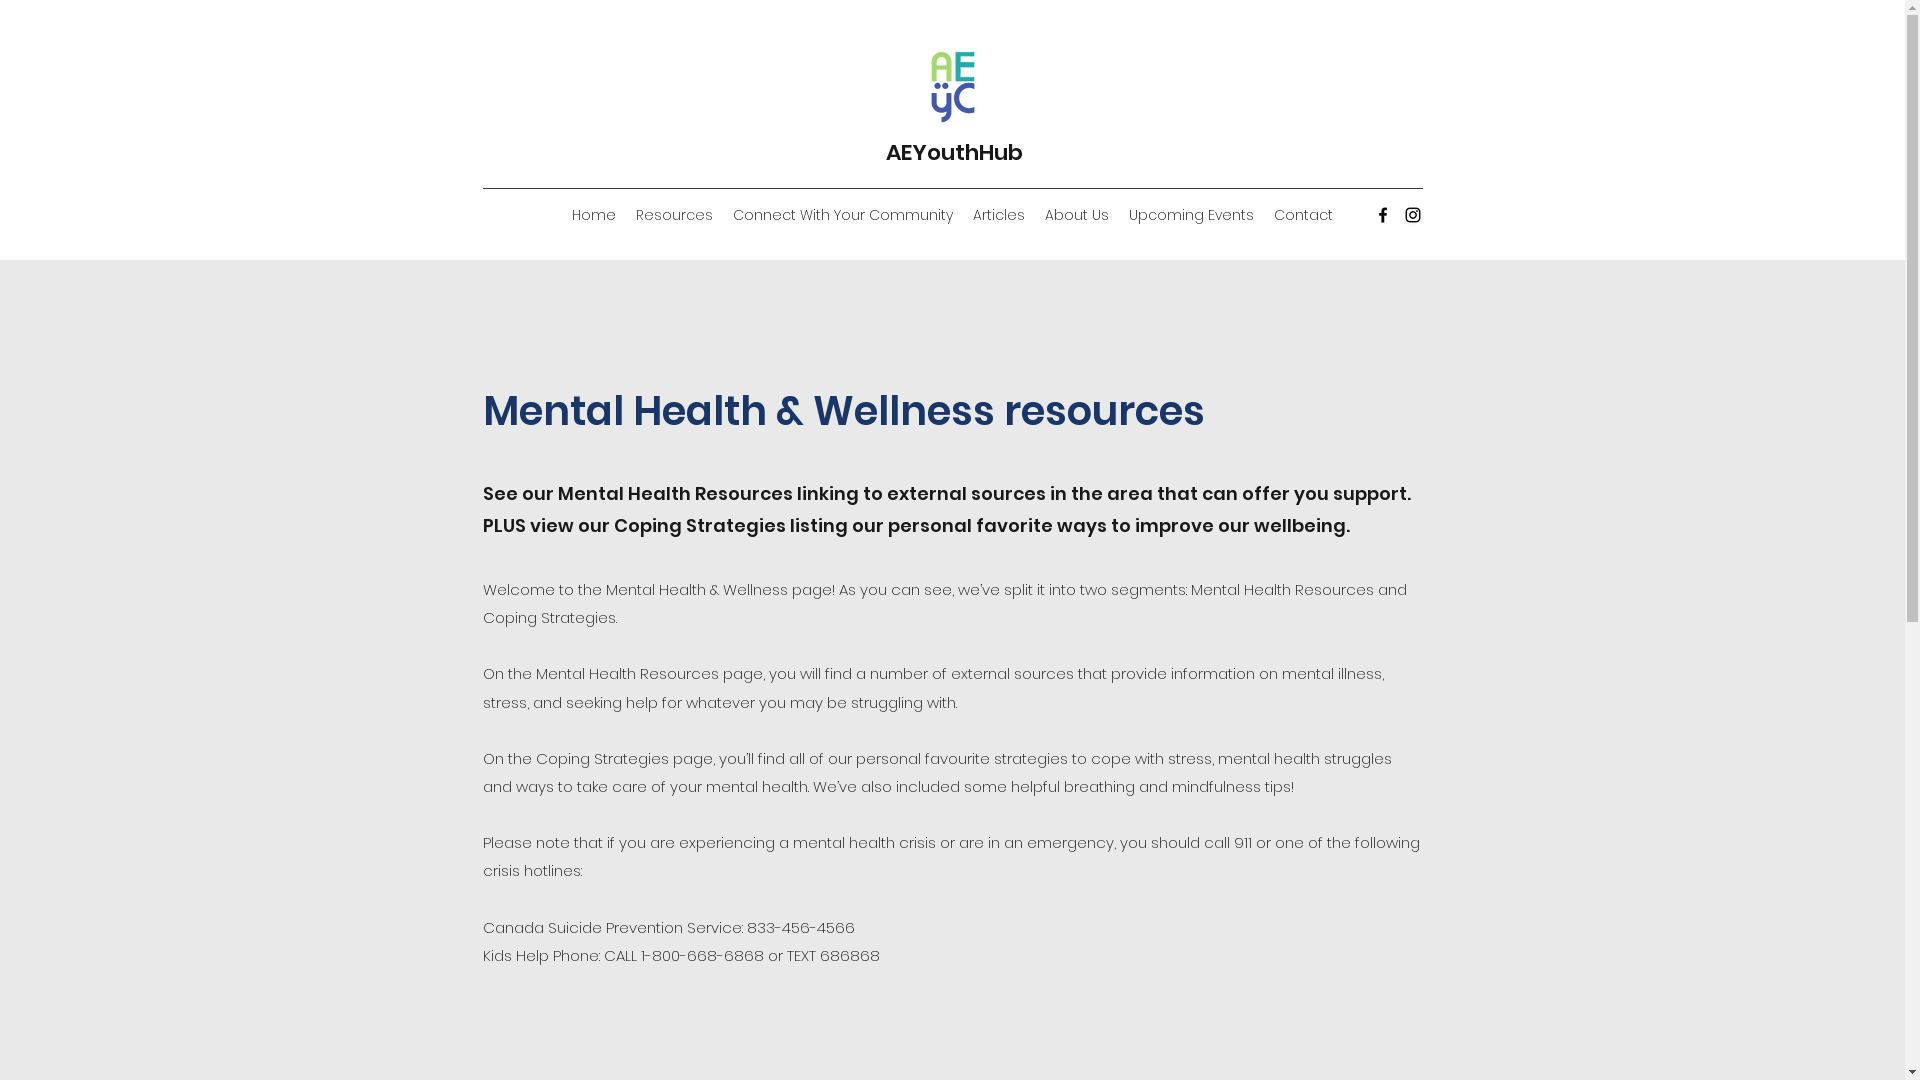 Image resolution: width=1920 pixels, height=1080 pixels. I want to click on AEYouthHub, so click(954, 152).